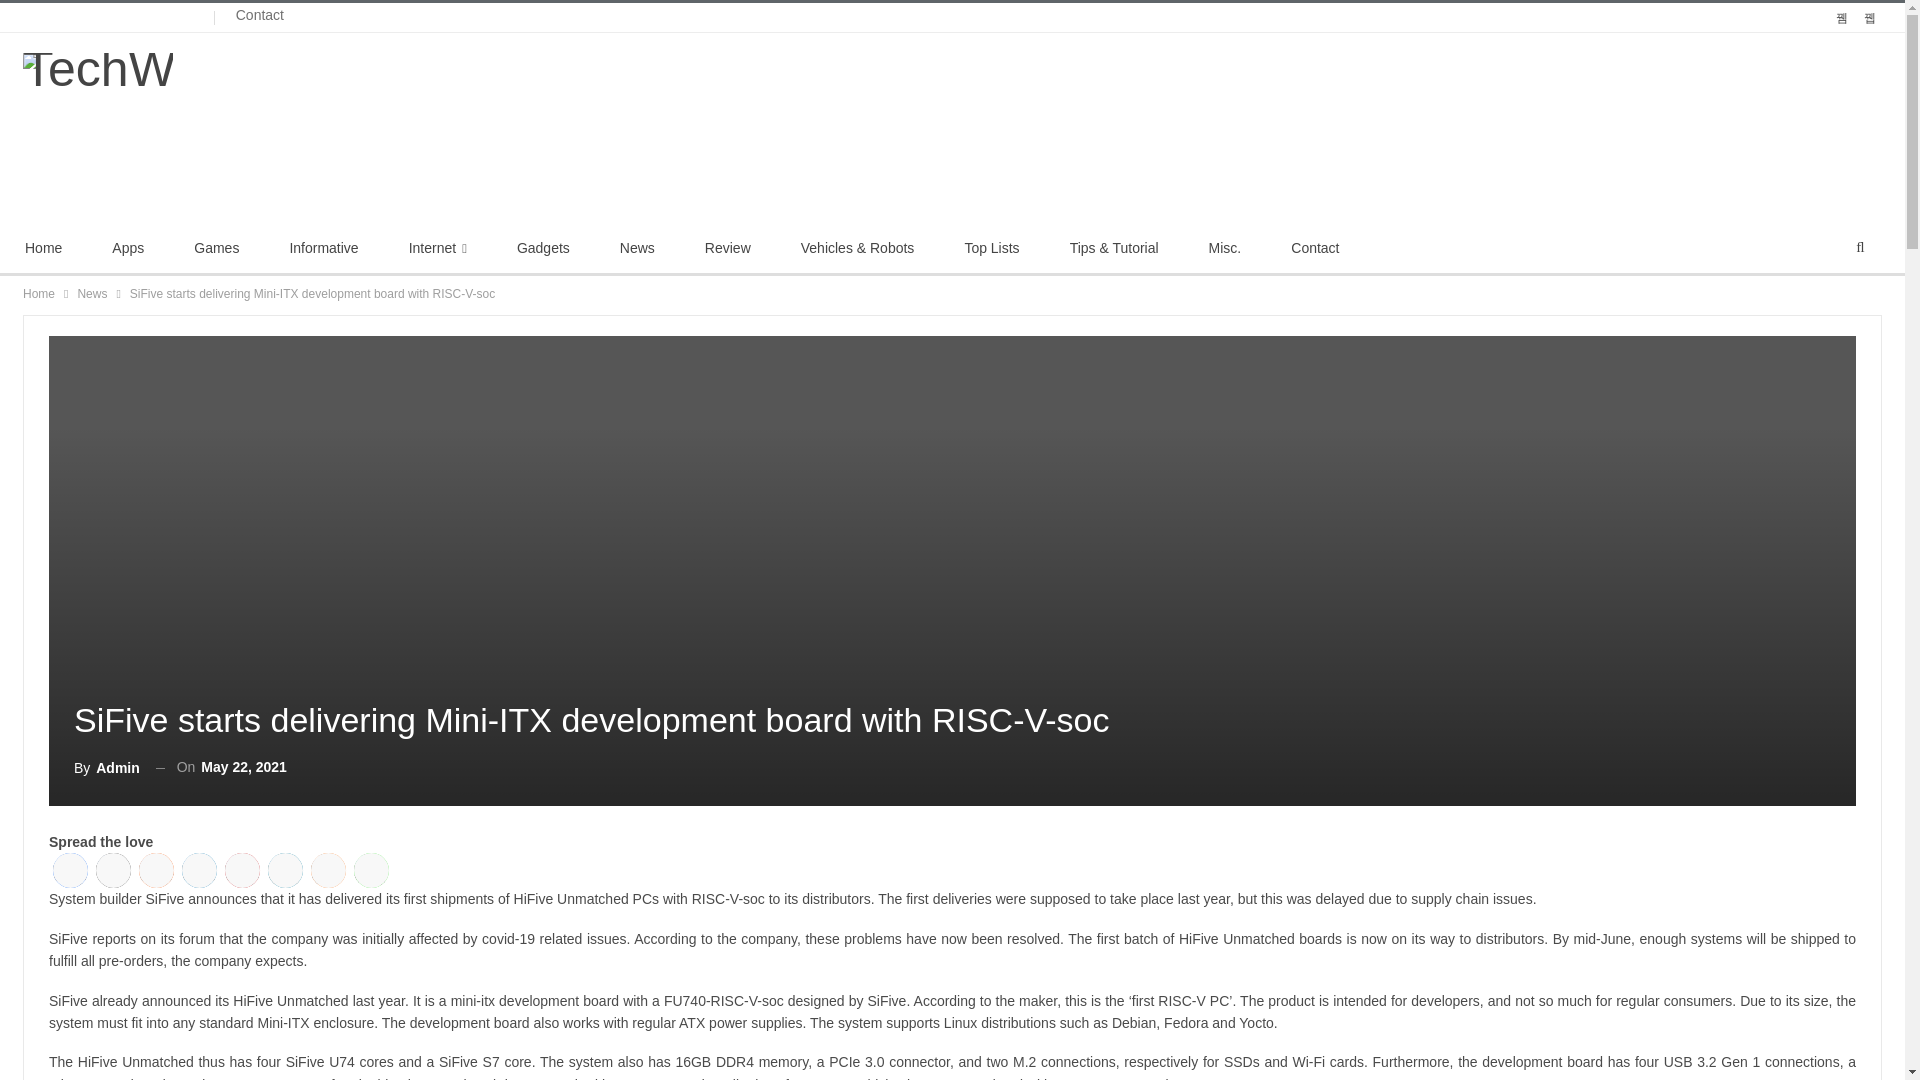 Image resolution: width=1920 pixels, height=1080 pixels. I want to click on Reddit, so click(156, 870).